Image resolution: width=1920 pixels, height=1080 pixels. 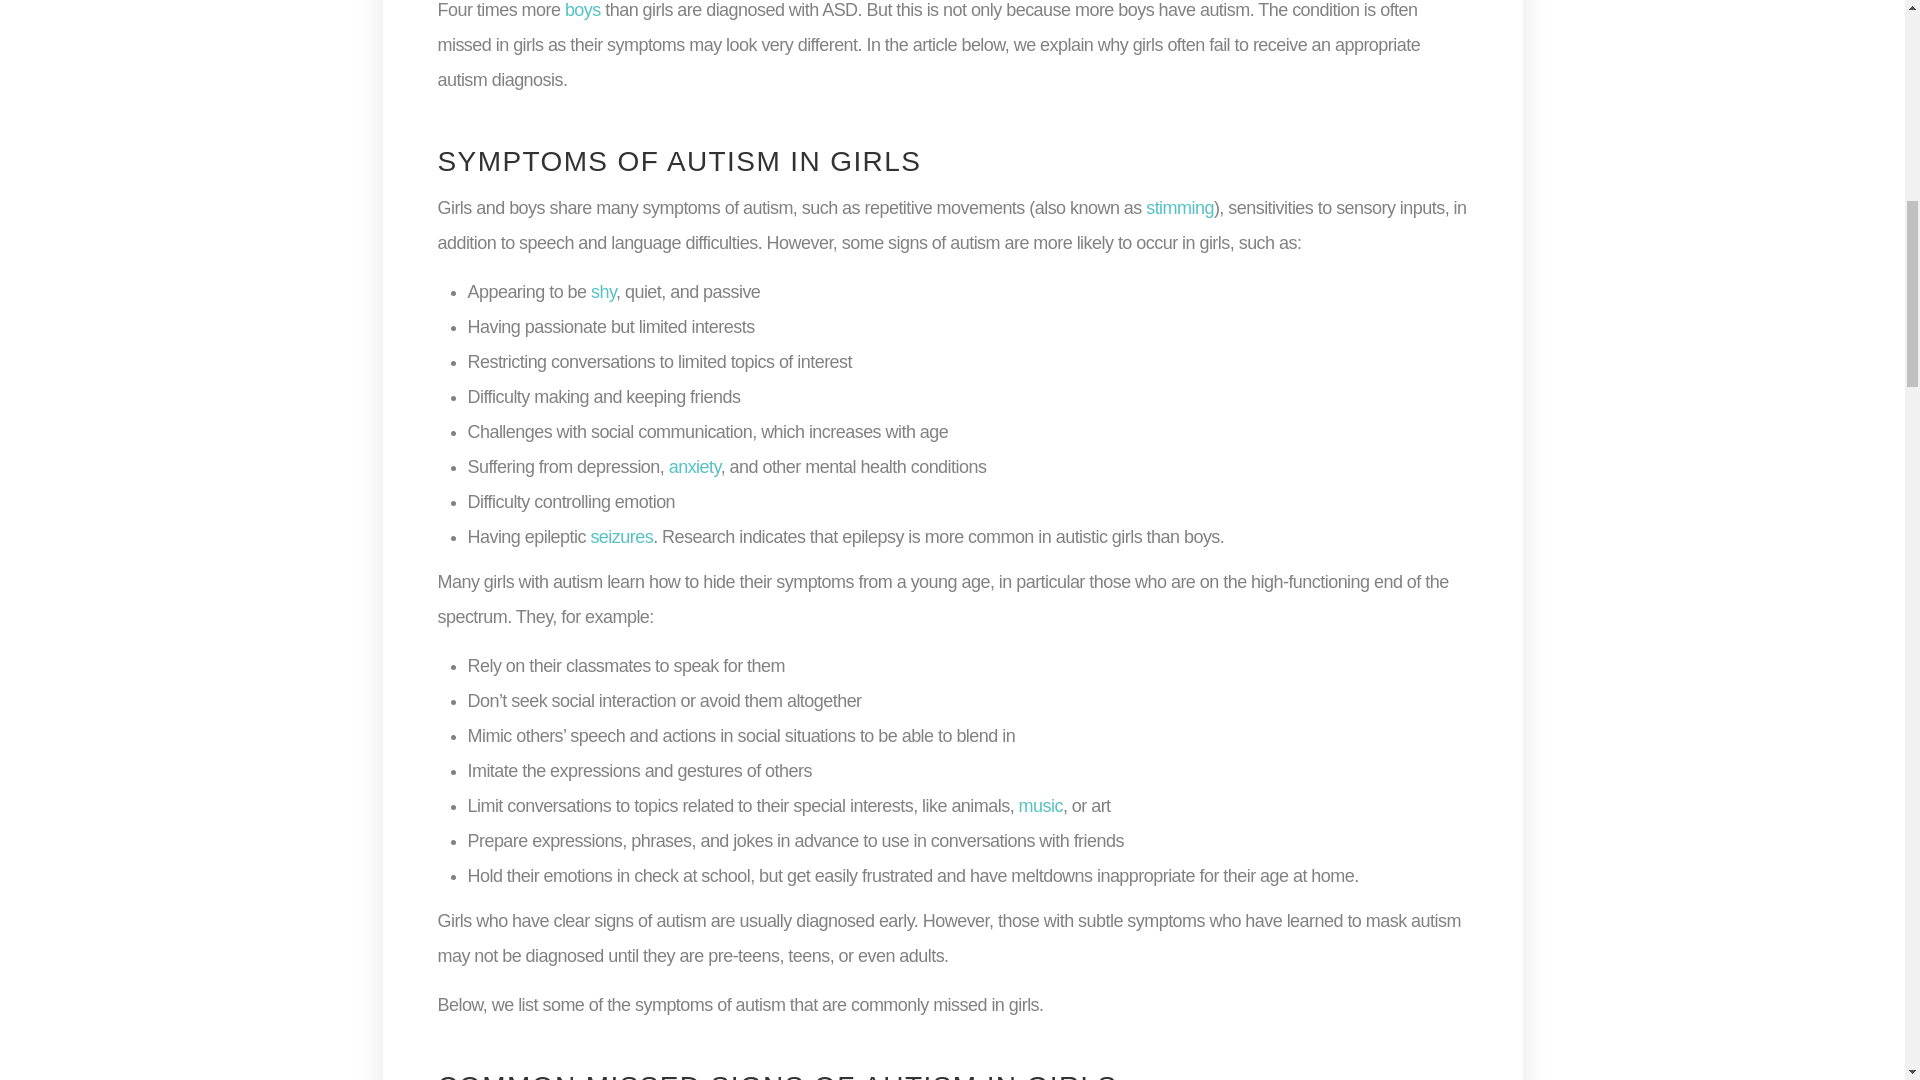 I want to click on music, so click(x=1041, y=806).